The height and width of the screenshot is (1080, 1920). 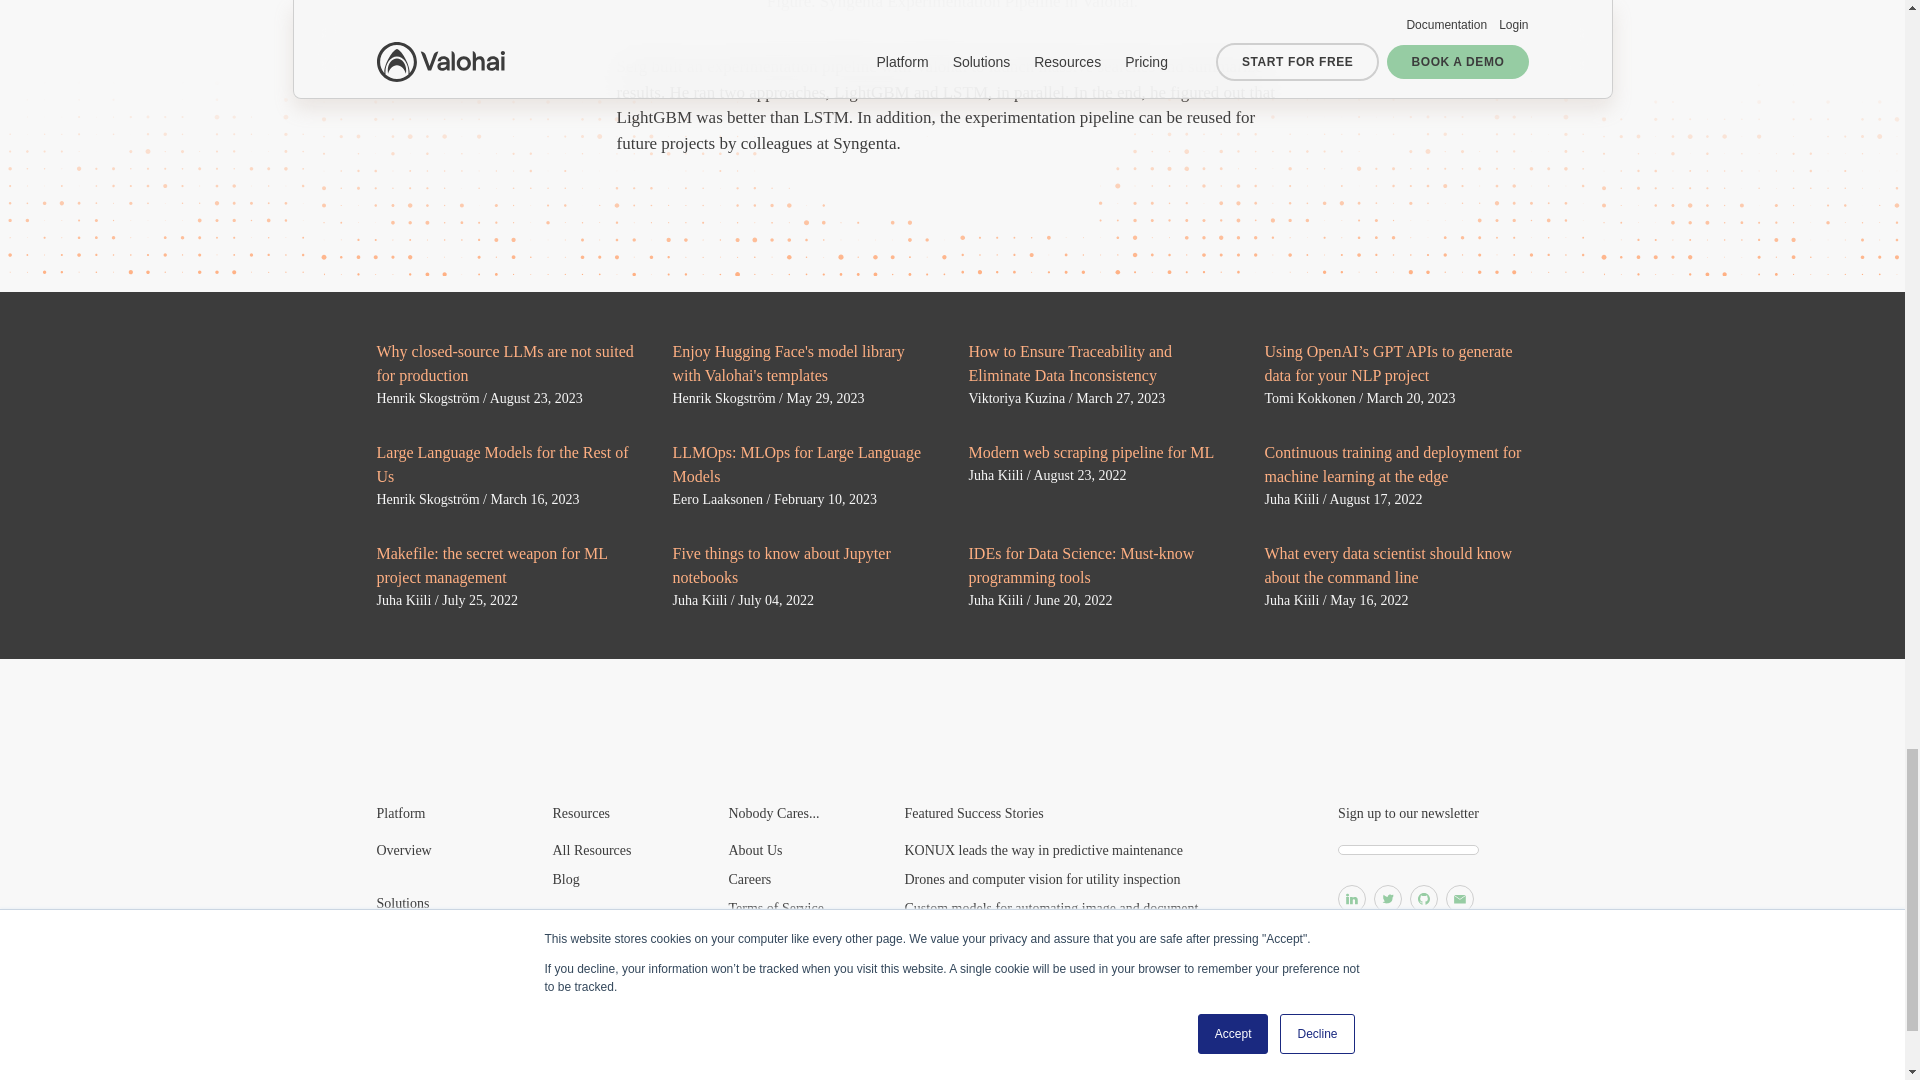 I want to click on About Us, so click(x=754, y=850).